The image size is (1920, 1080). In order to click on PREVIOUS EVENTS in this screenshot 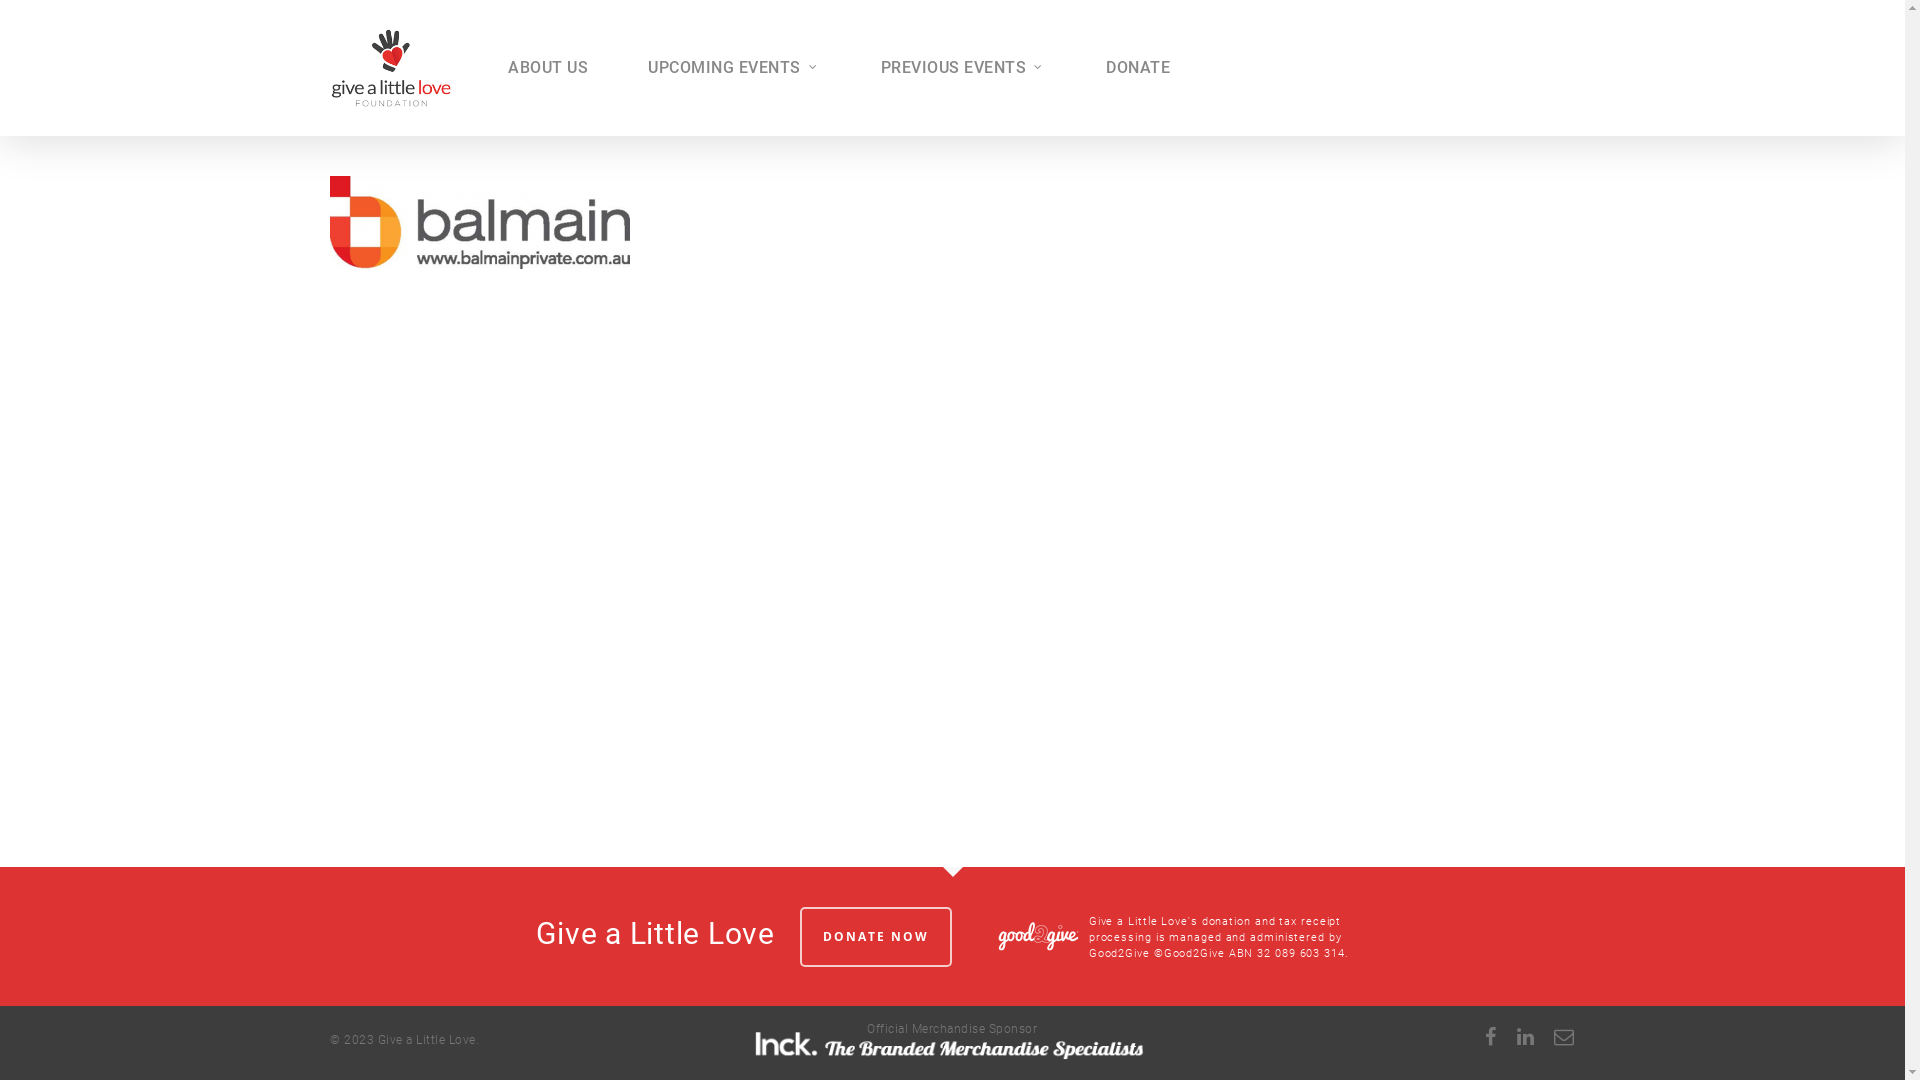, I will do `click(964, 68)`.